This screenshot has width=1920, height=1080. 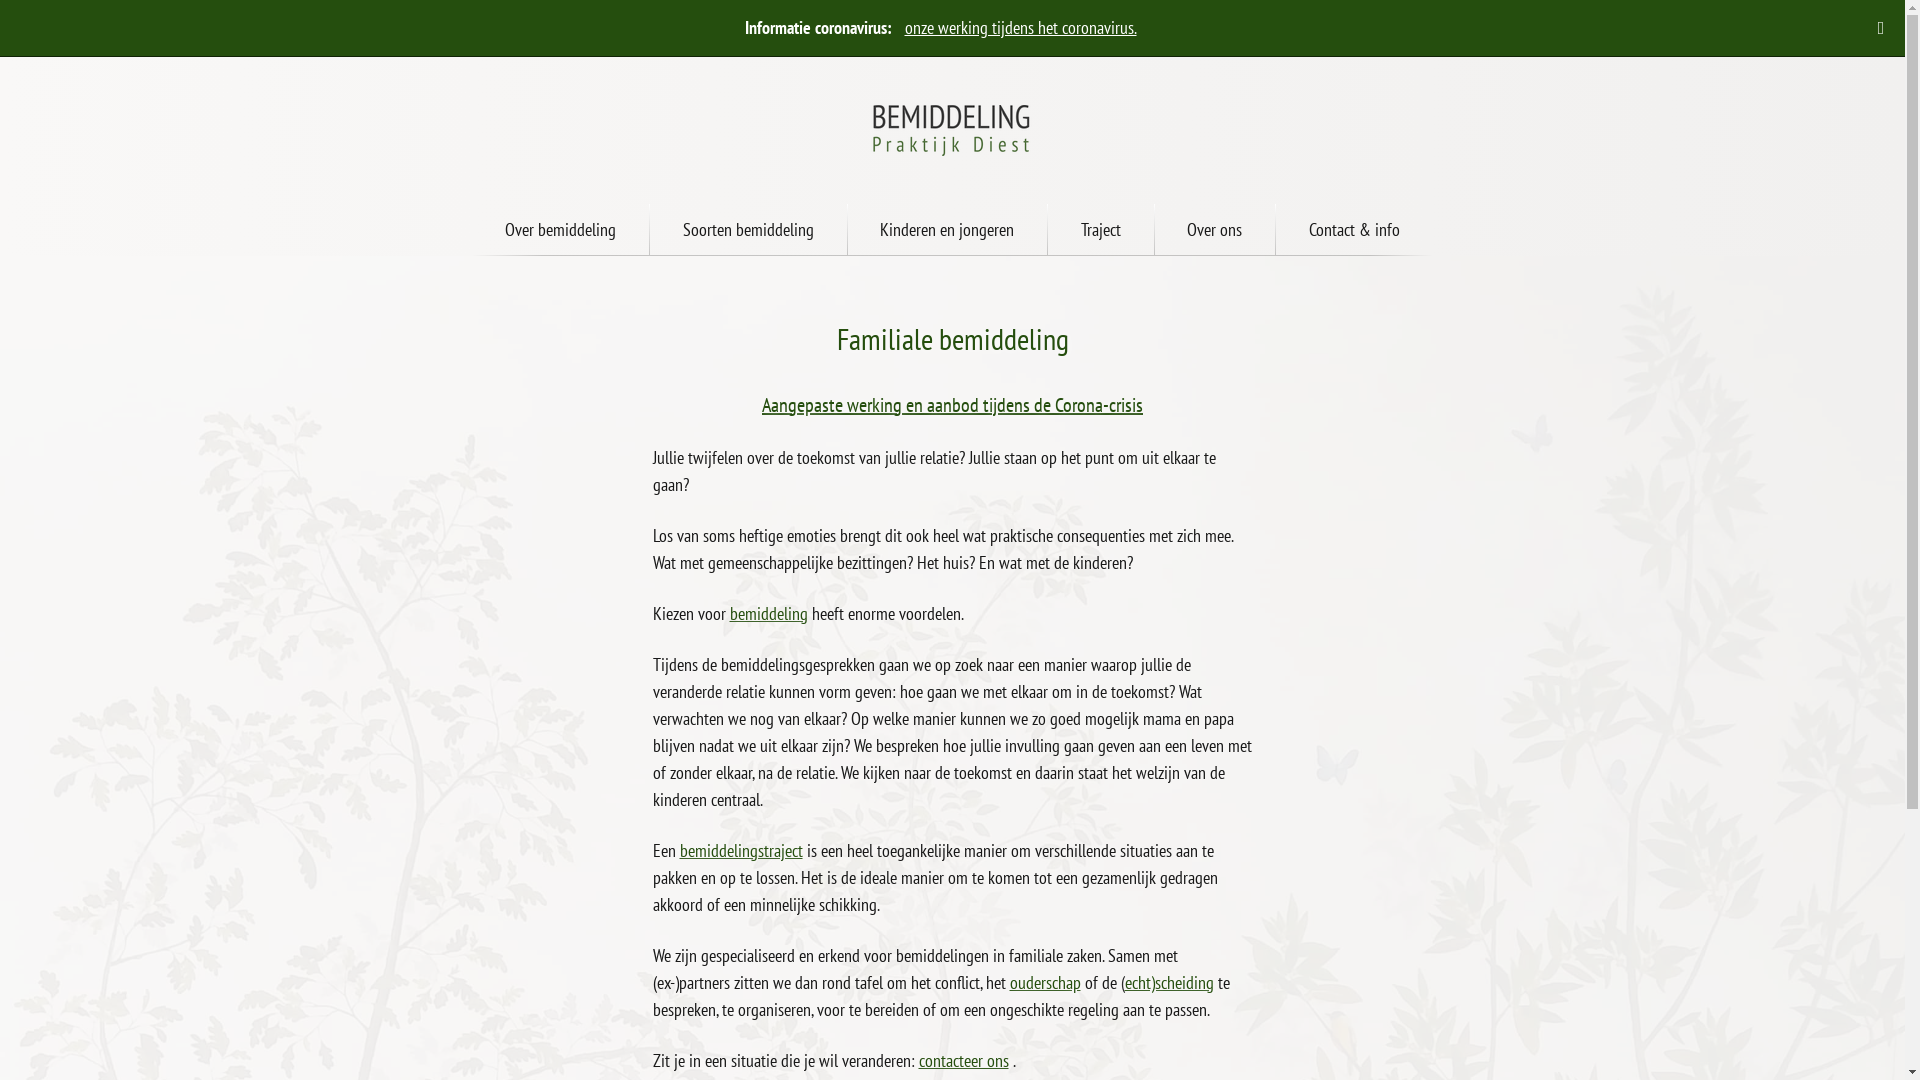 What do you see at coordinates (1045, 982) in the screenshot?
I see `ouderschap` at bounding box center [1045, 982].